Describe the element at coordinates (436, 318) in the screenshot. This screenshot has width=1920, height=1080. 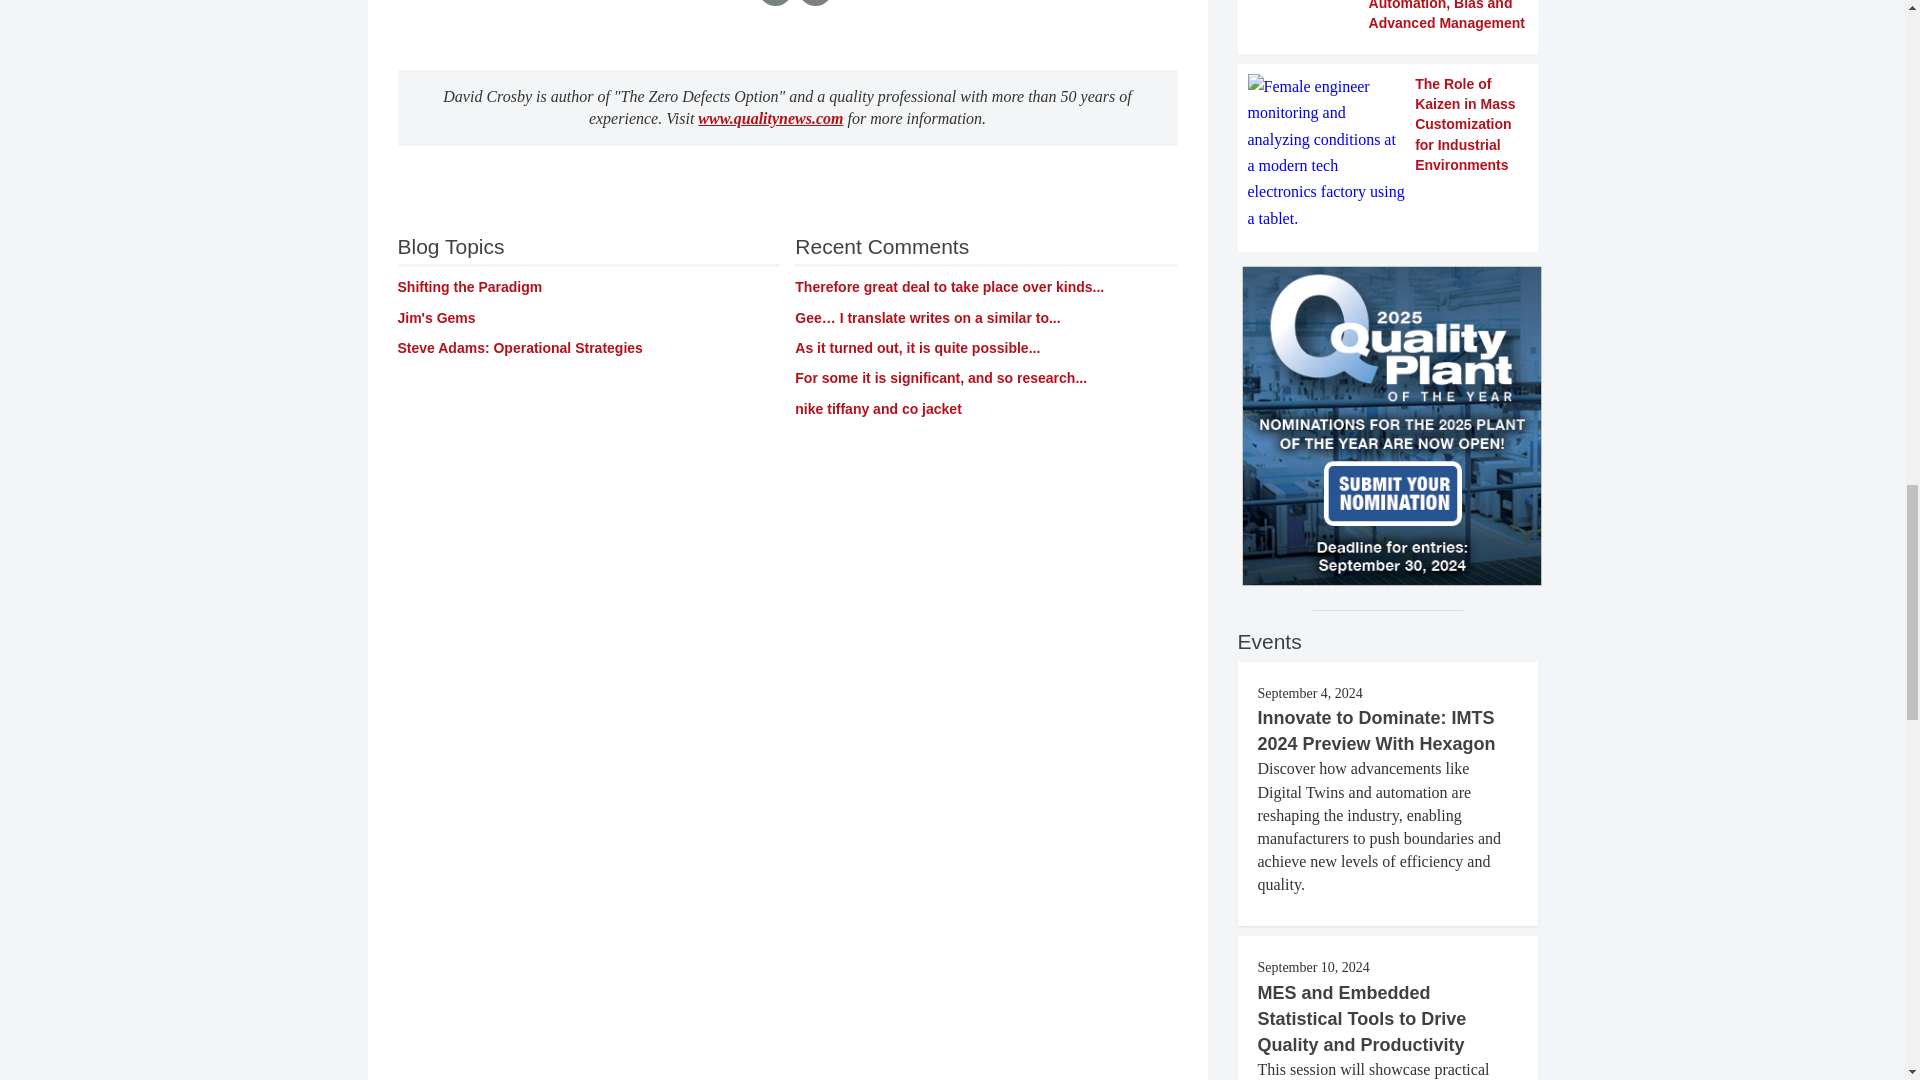
I see `Jim's Gems` at that location.